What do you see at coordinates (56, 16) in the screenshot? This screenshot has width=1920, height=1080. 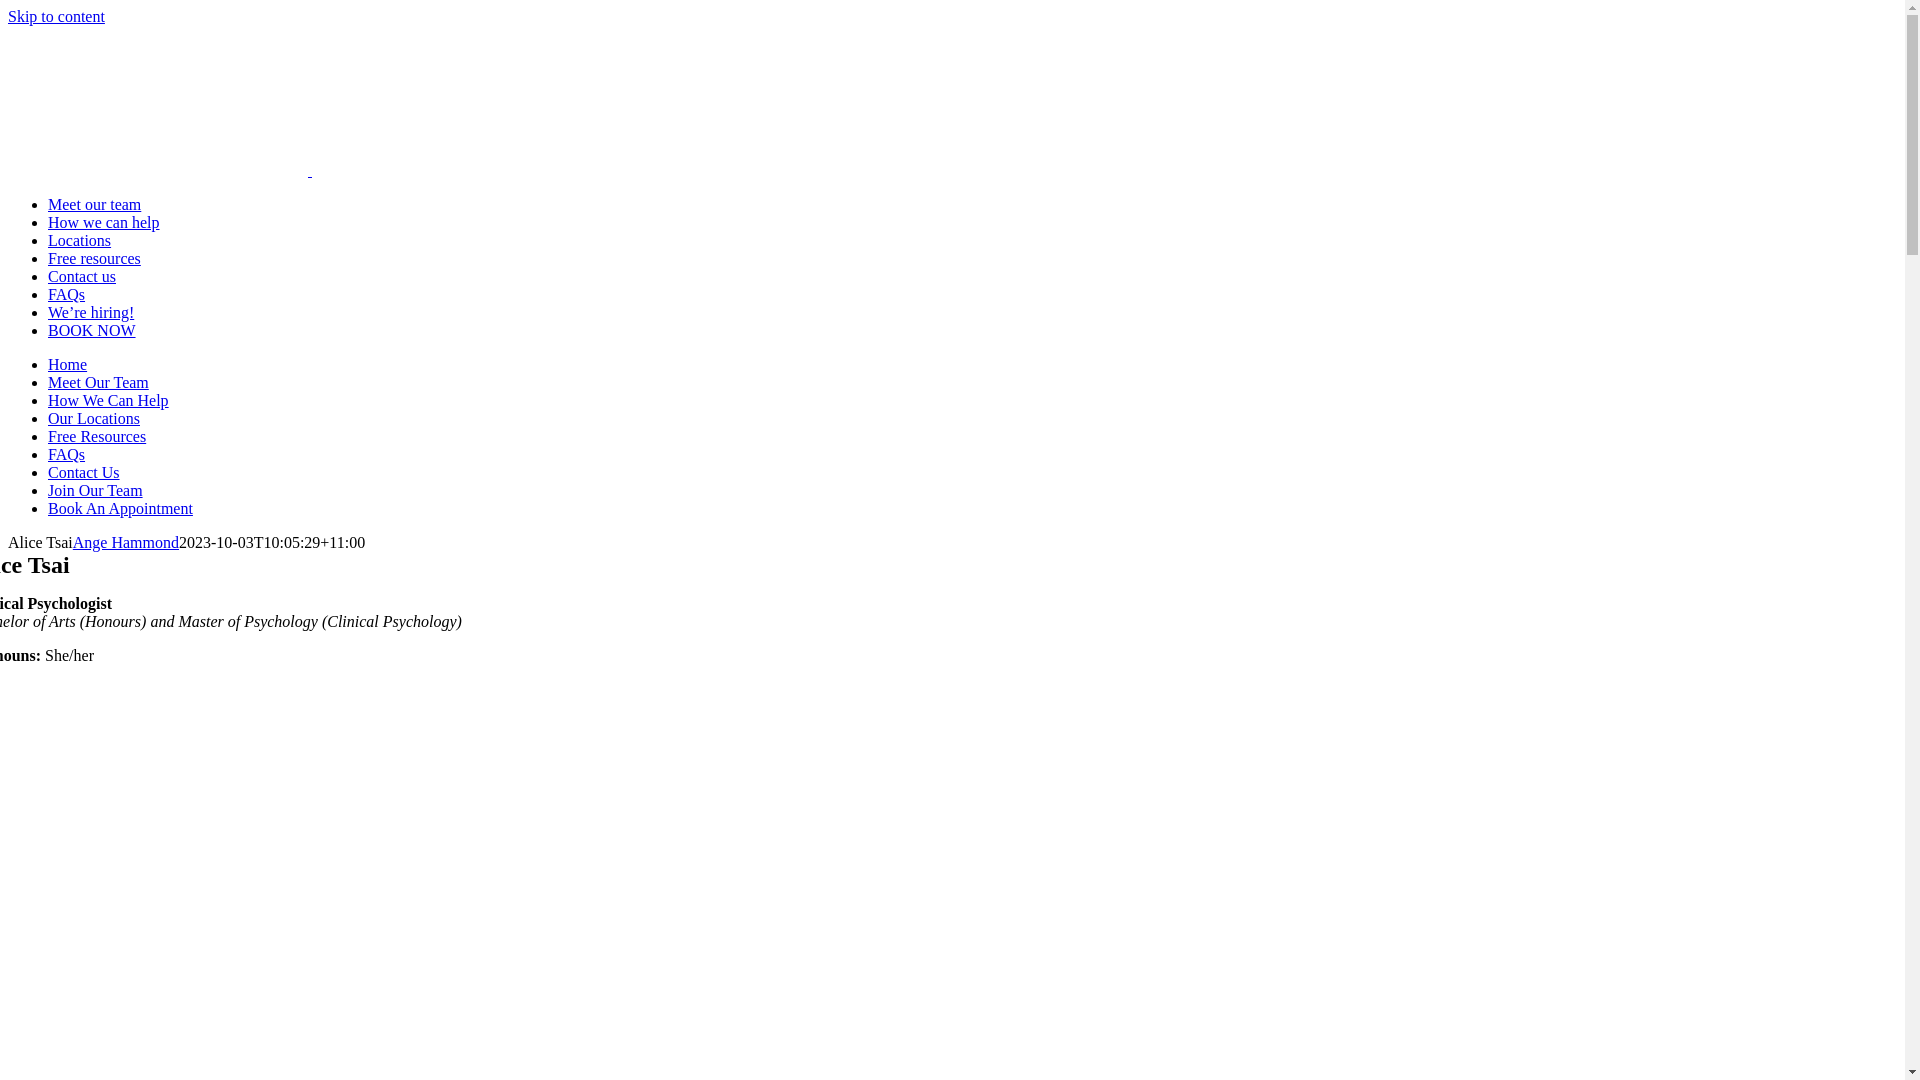 I see `Skip to content` at bounding box center [56, 16].